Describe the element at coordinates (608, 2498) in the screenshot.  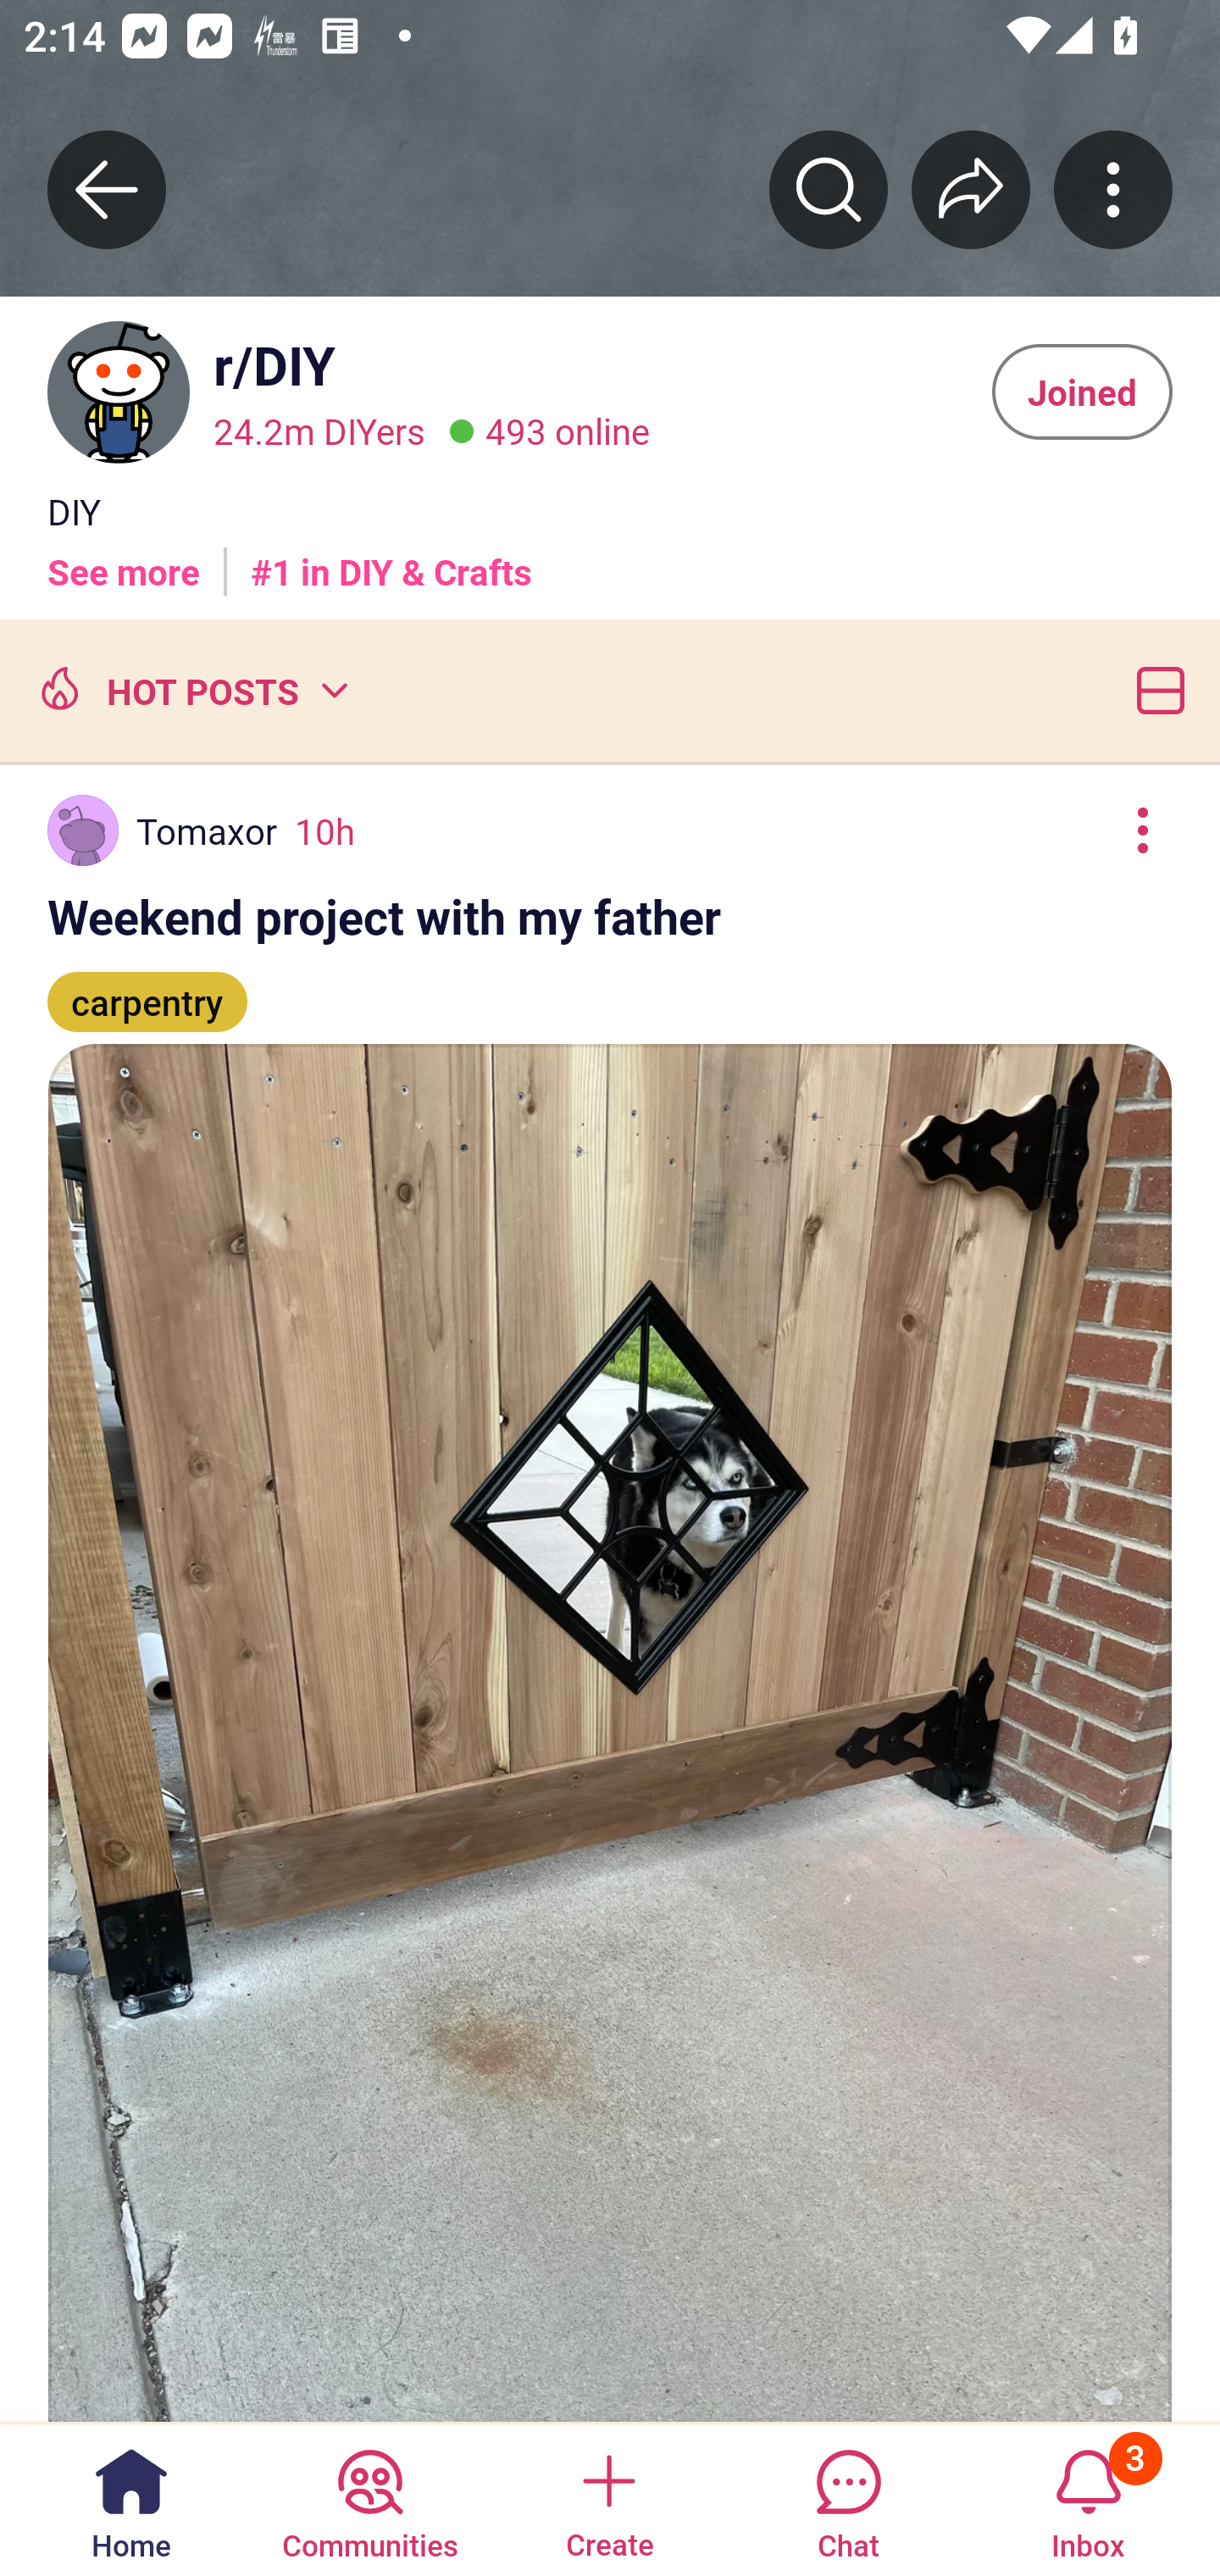
I see `Create a post Create` at that location.